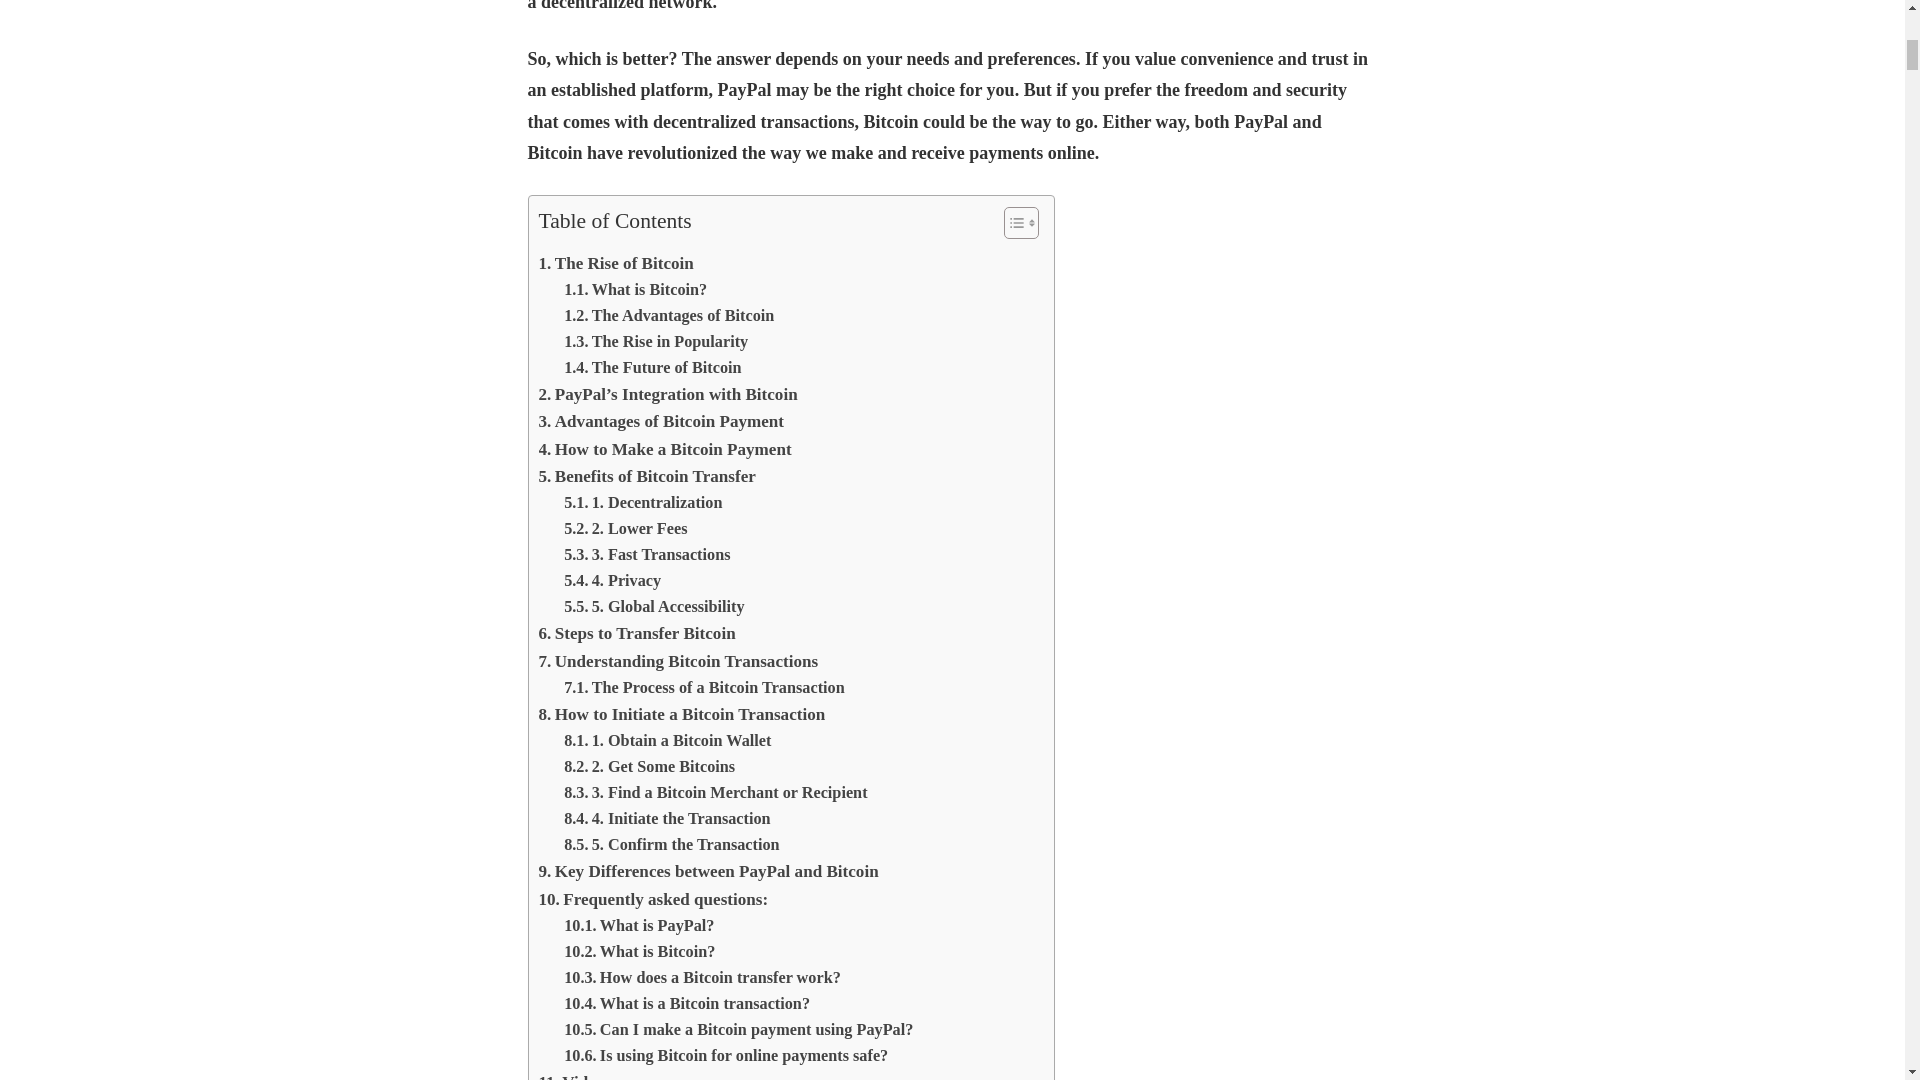 Image resolution: width=1920 pixels, height=1080 pixels. What do you see at coordinates (635, 290) in the screenshot?
I see `What is Bitcoin?` at bounding box center [635, 290].